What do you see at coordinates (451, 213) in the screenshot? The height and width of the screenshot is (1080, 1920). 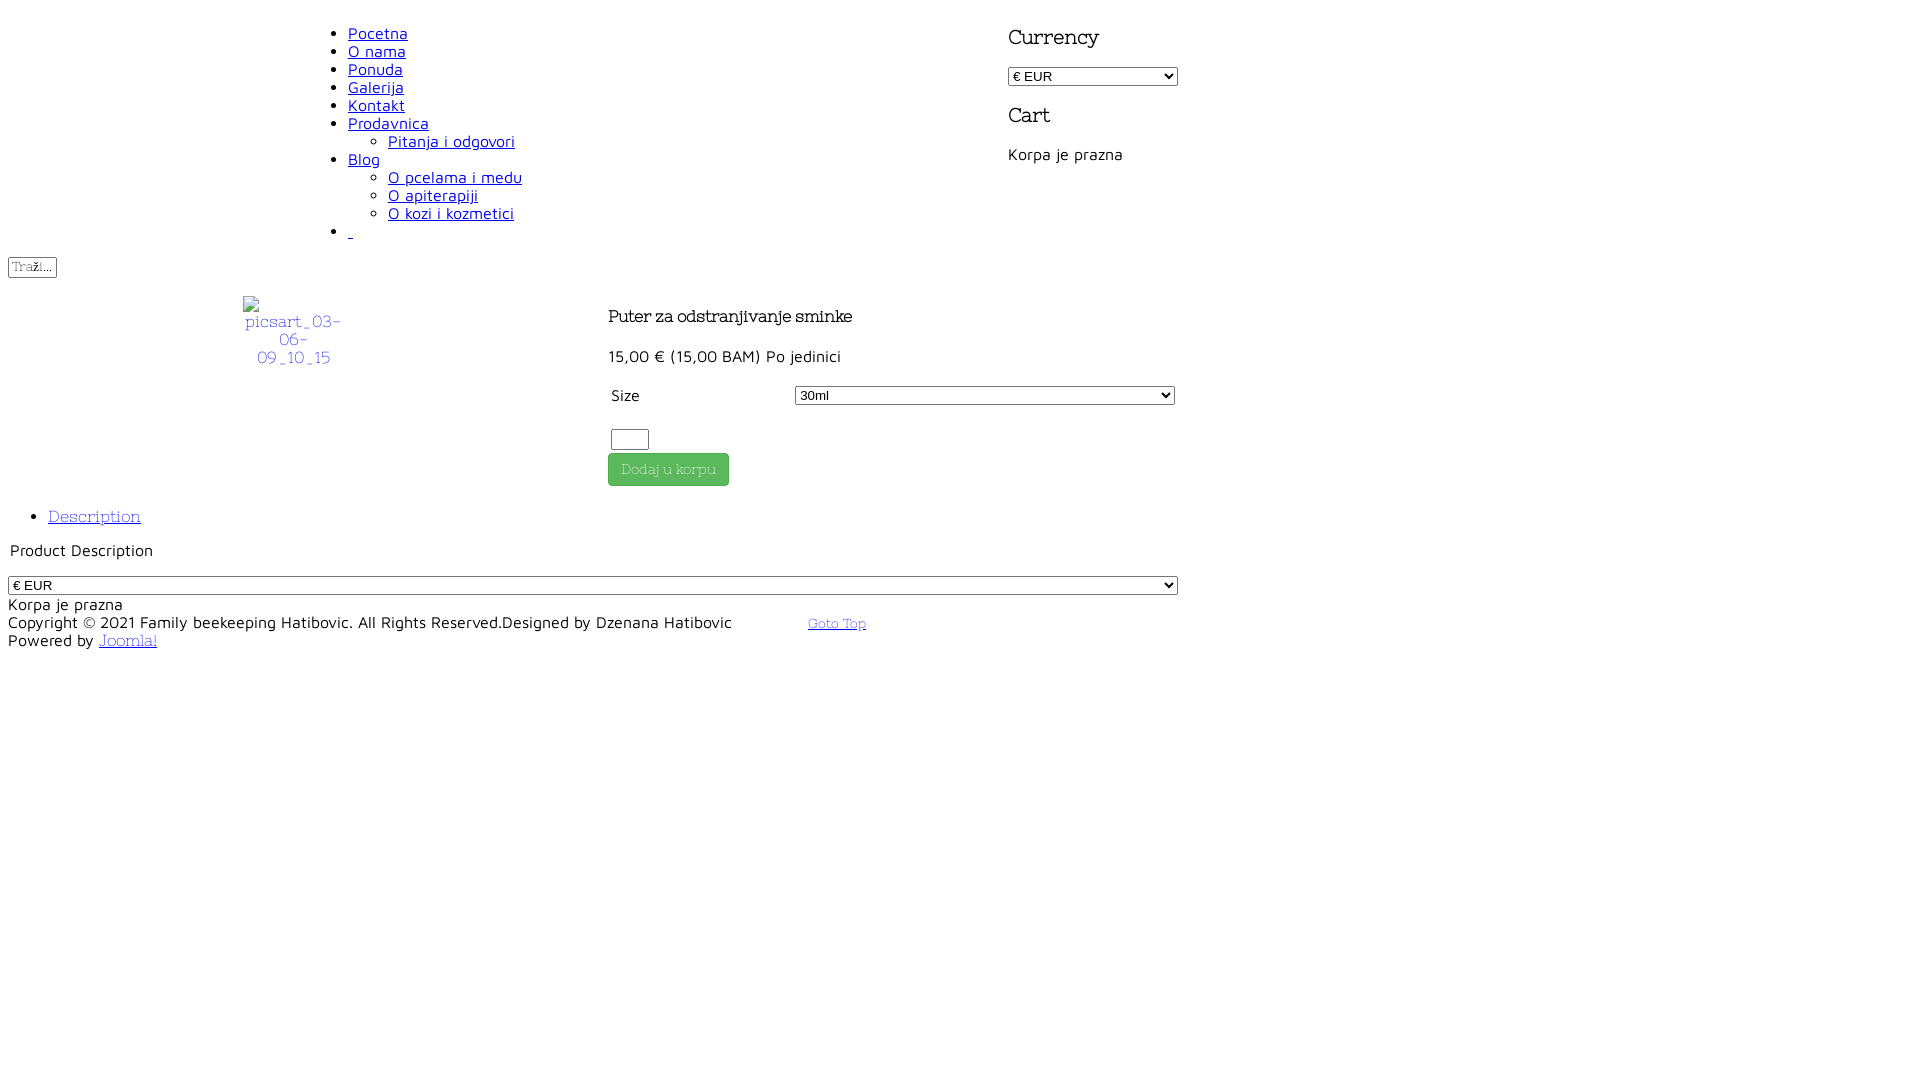 I see `O kozi i kozmetici` at bounding box center [451, 213].